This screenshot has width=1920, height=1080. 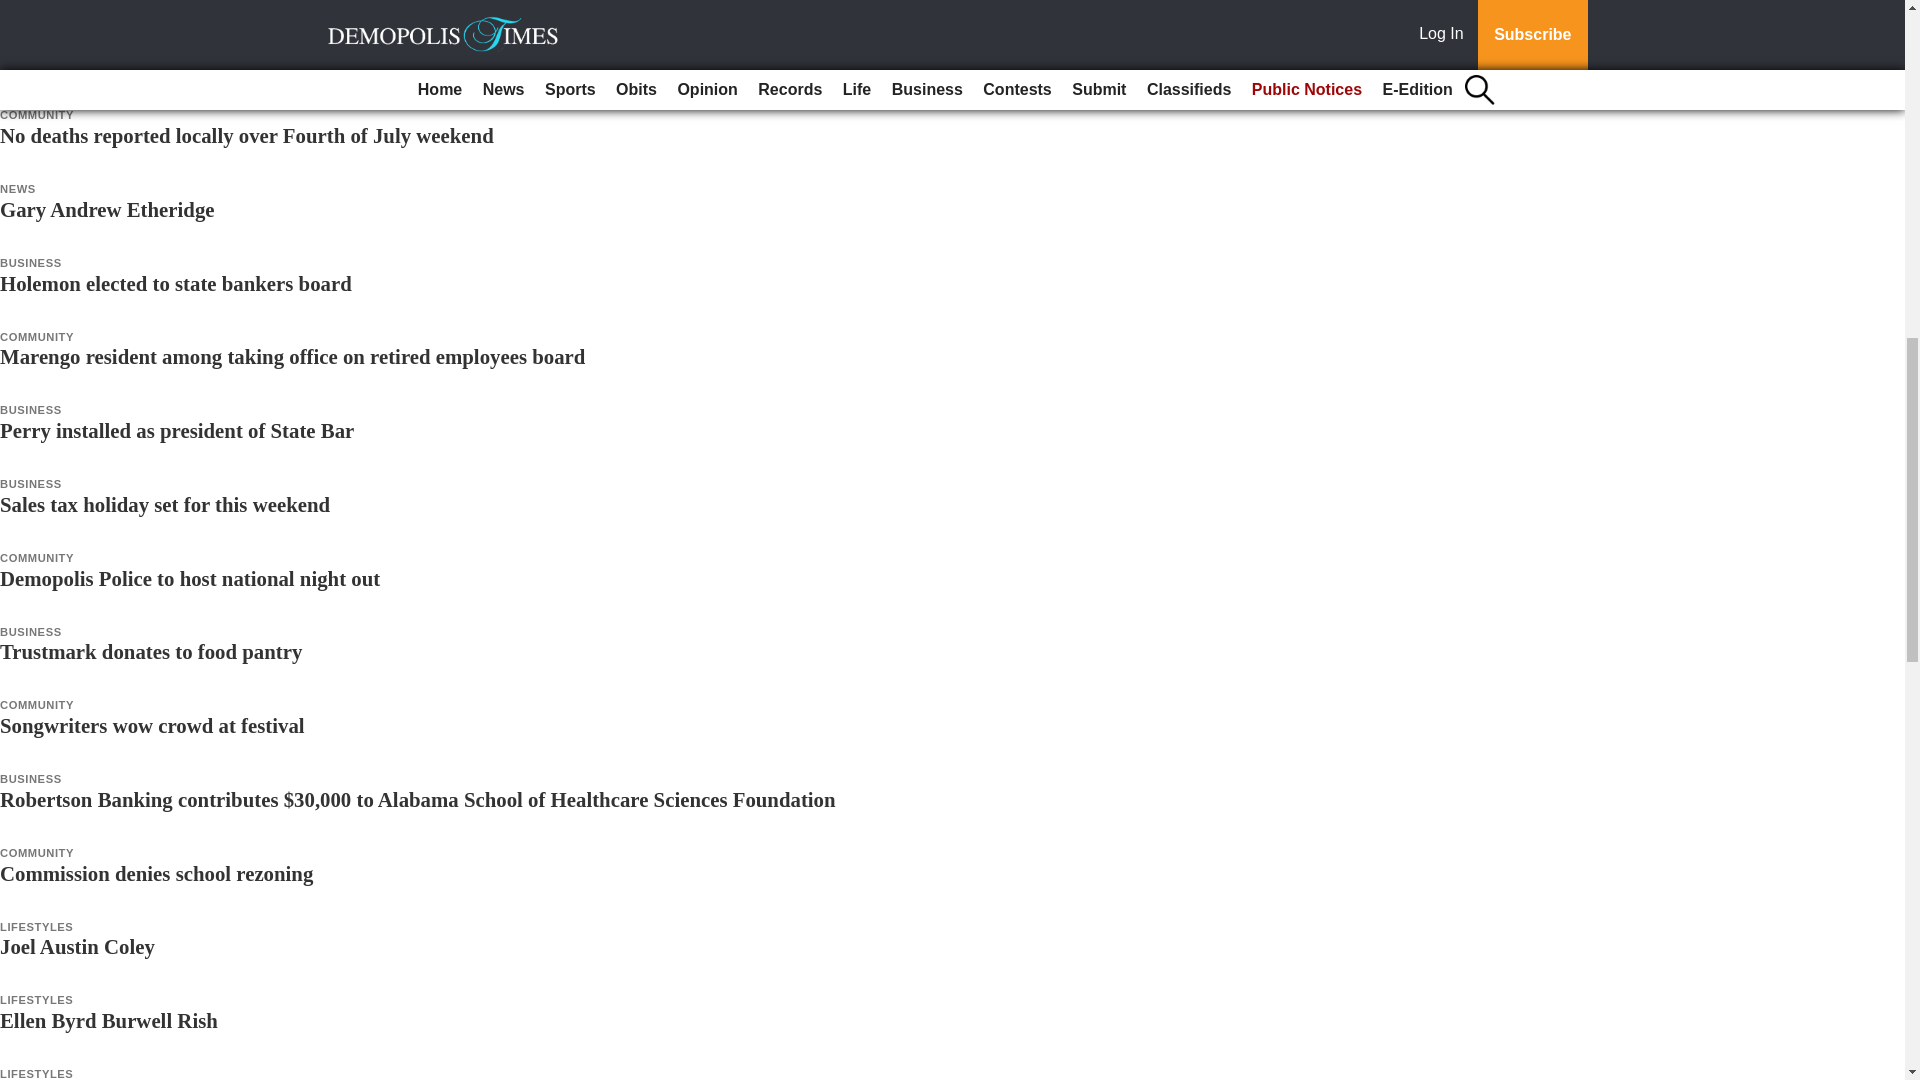 I want to click on Holemon elected to state bankers board, so click(x=176, y=283).